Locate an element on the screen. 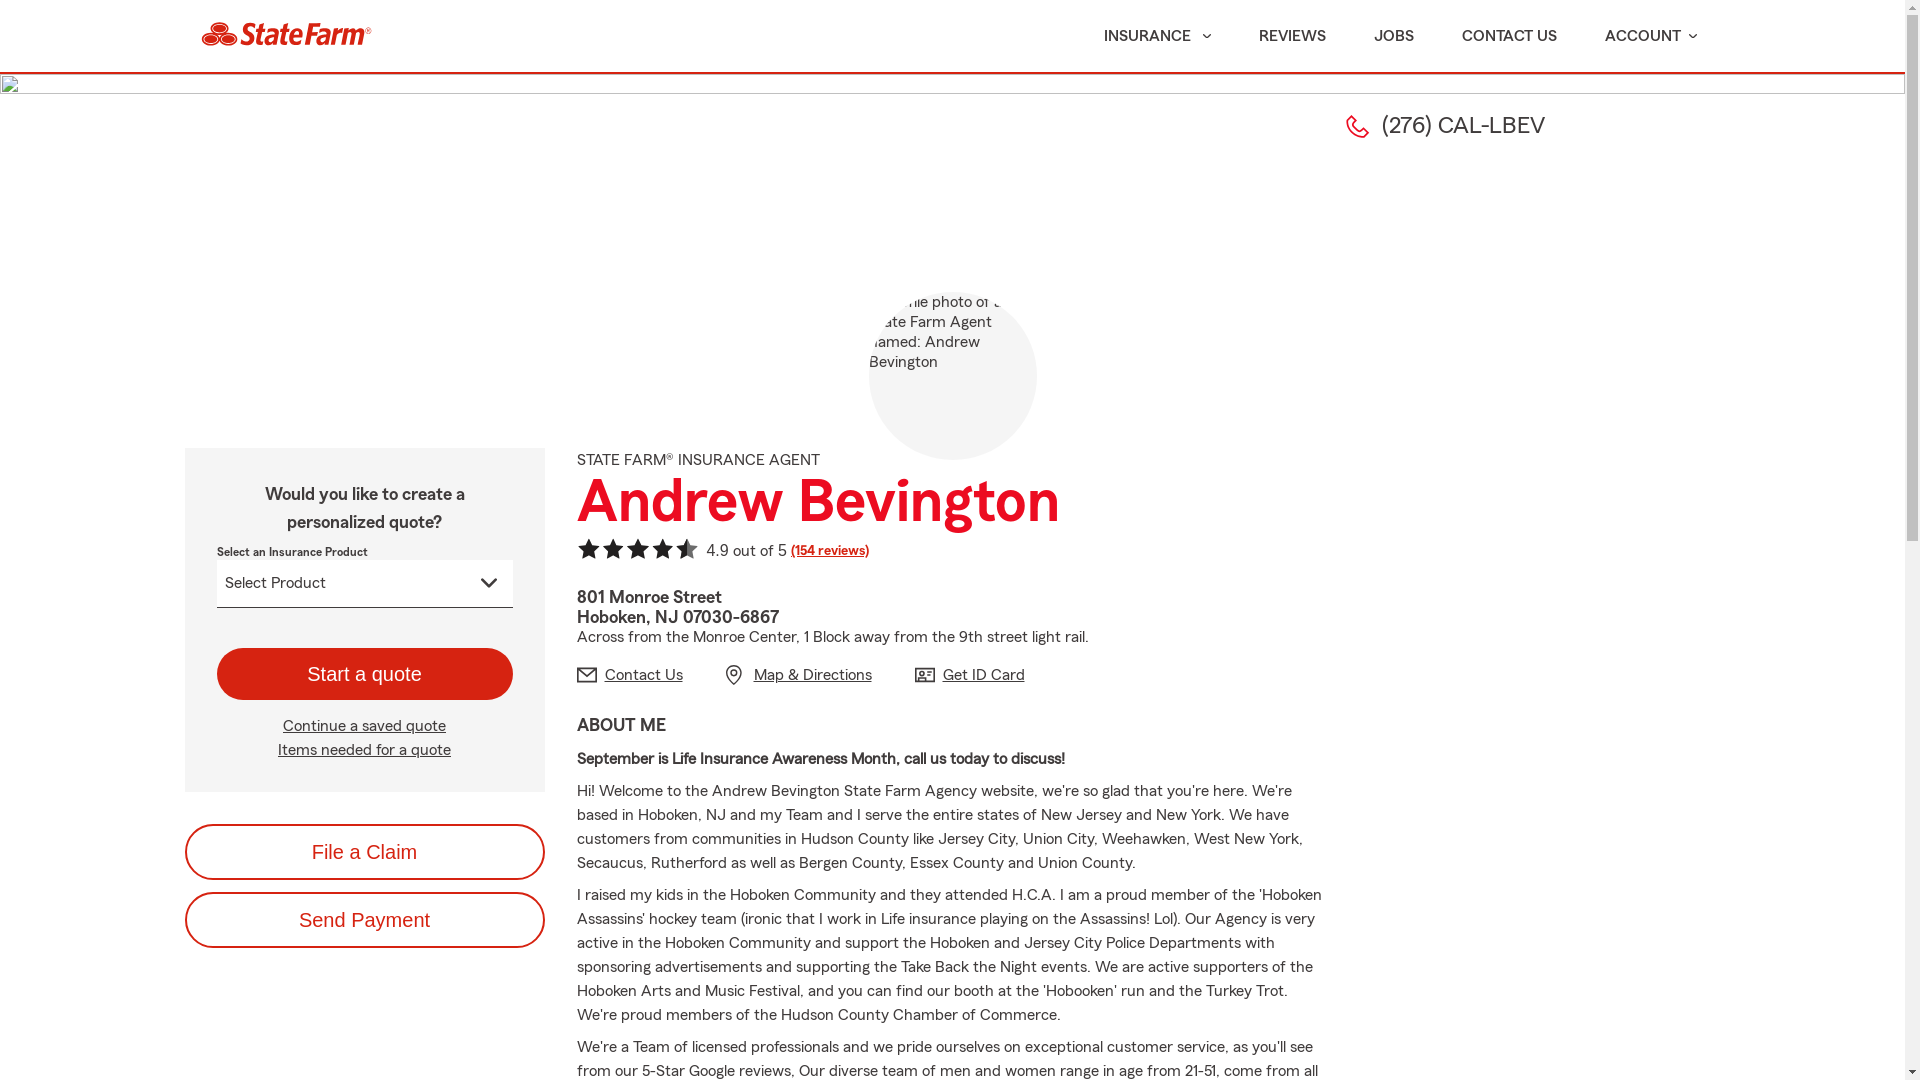  Start a quote is located at coordinates (364, 674).